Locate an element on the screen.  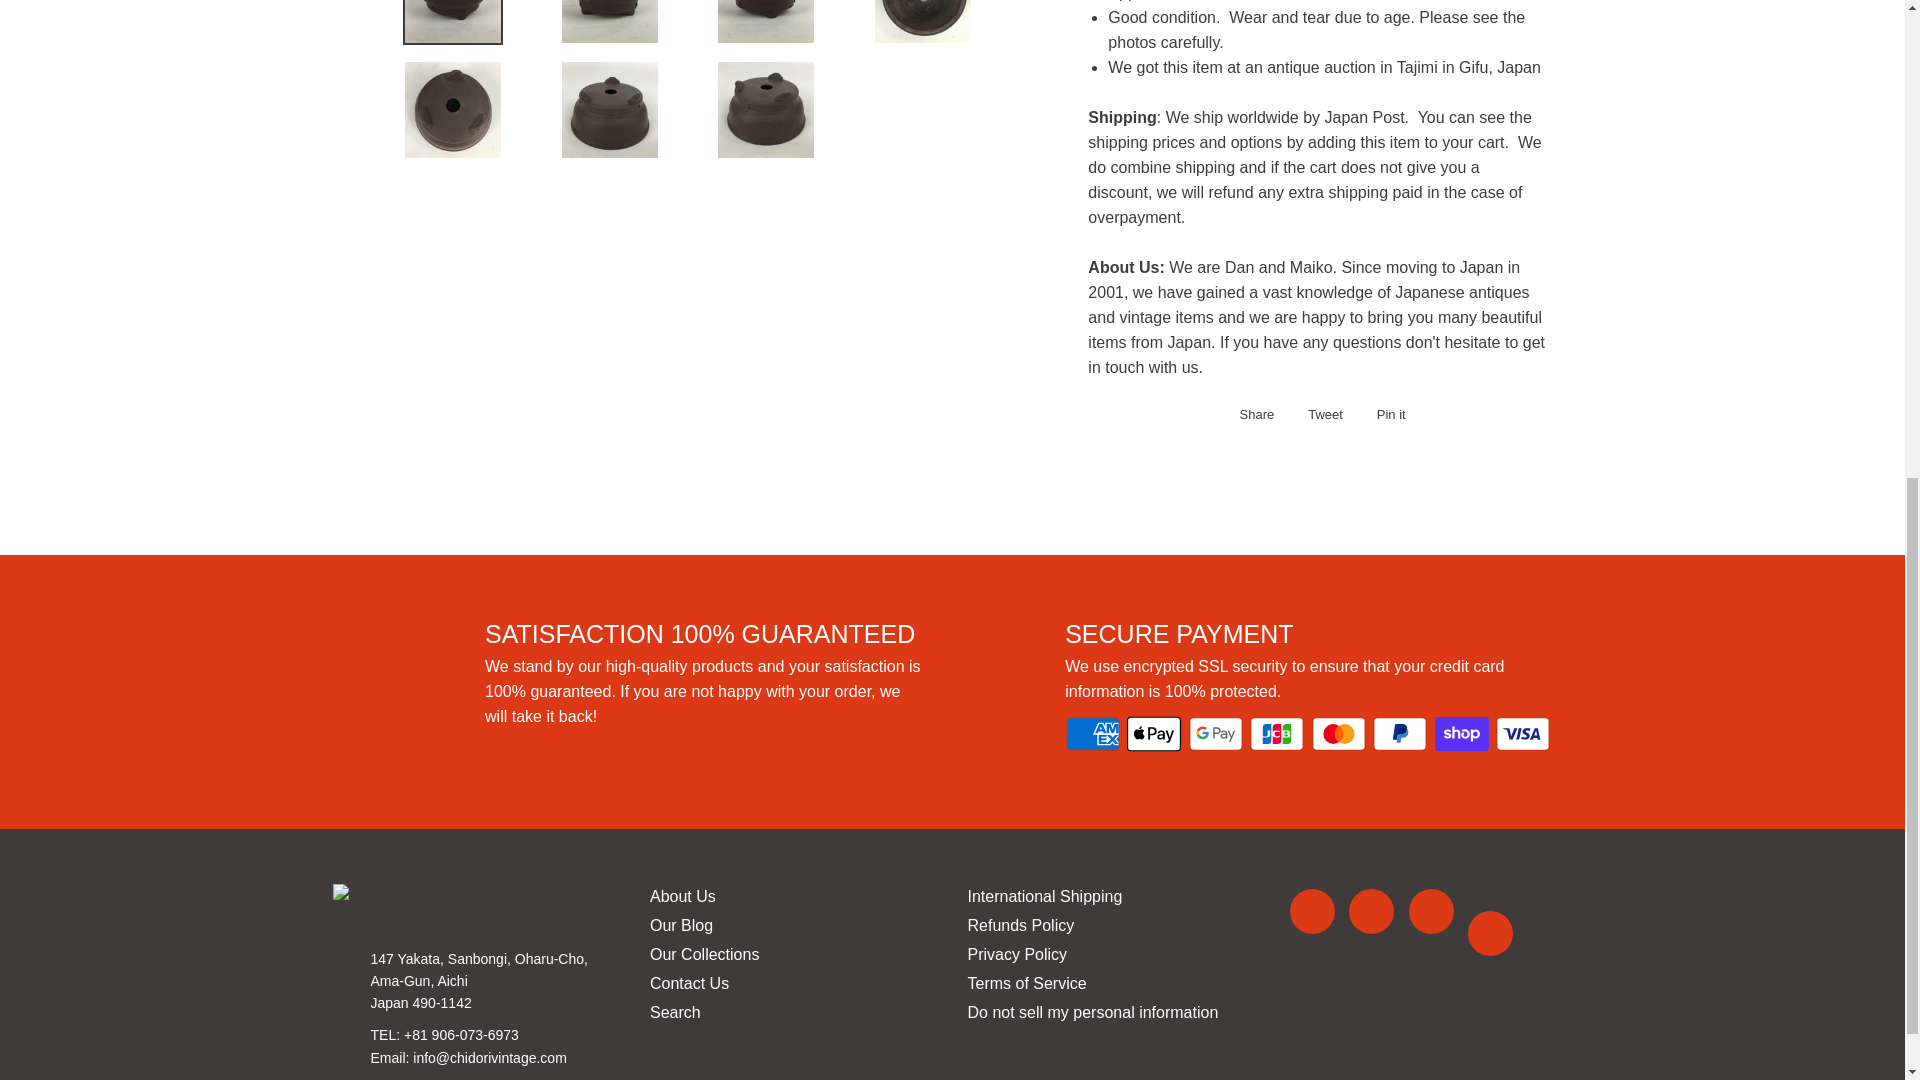
Mastercard is located at coordinates (1338, 733).